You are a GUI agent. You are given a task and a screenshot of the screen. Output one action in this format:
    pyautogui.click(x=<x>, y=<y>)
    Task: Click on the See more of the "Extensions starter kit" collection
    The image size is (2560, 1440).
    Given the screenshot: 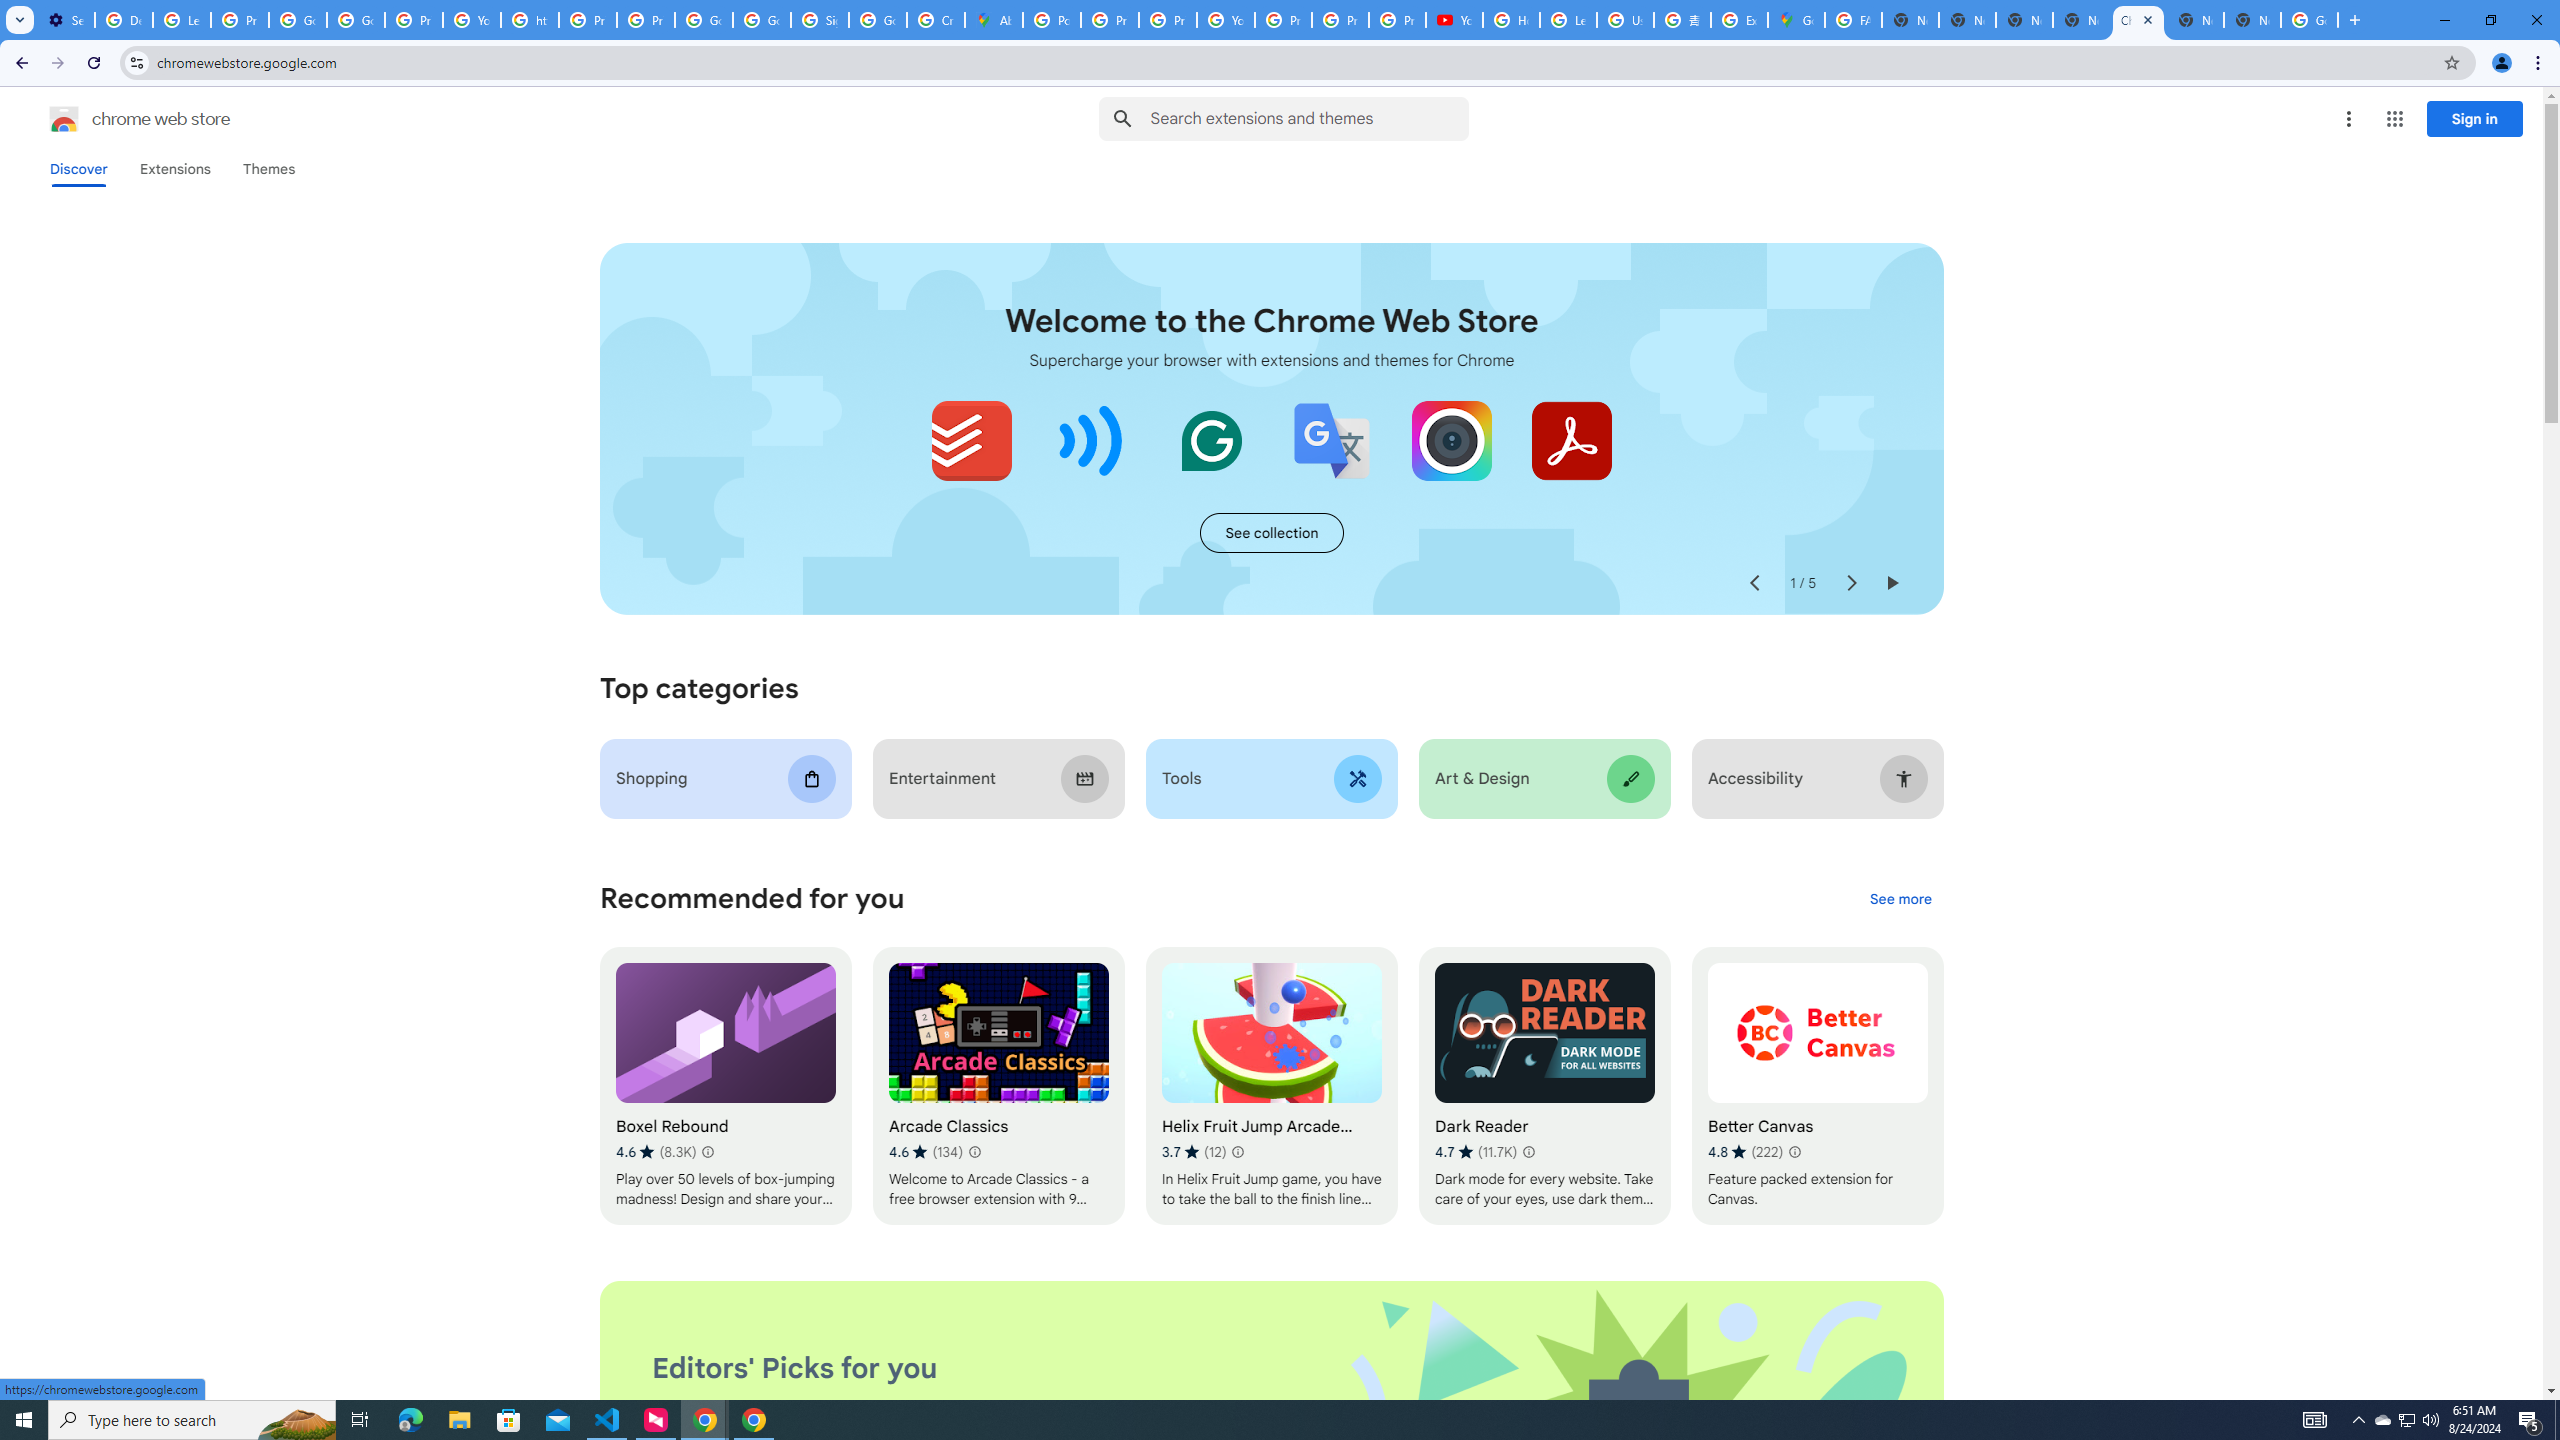 What is the action you would take?
    pyautogui.click(x=1271, y=533)
    